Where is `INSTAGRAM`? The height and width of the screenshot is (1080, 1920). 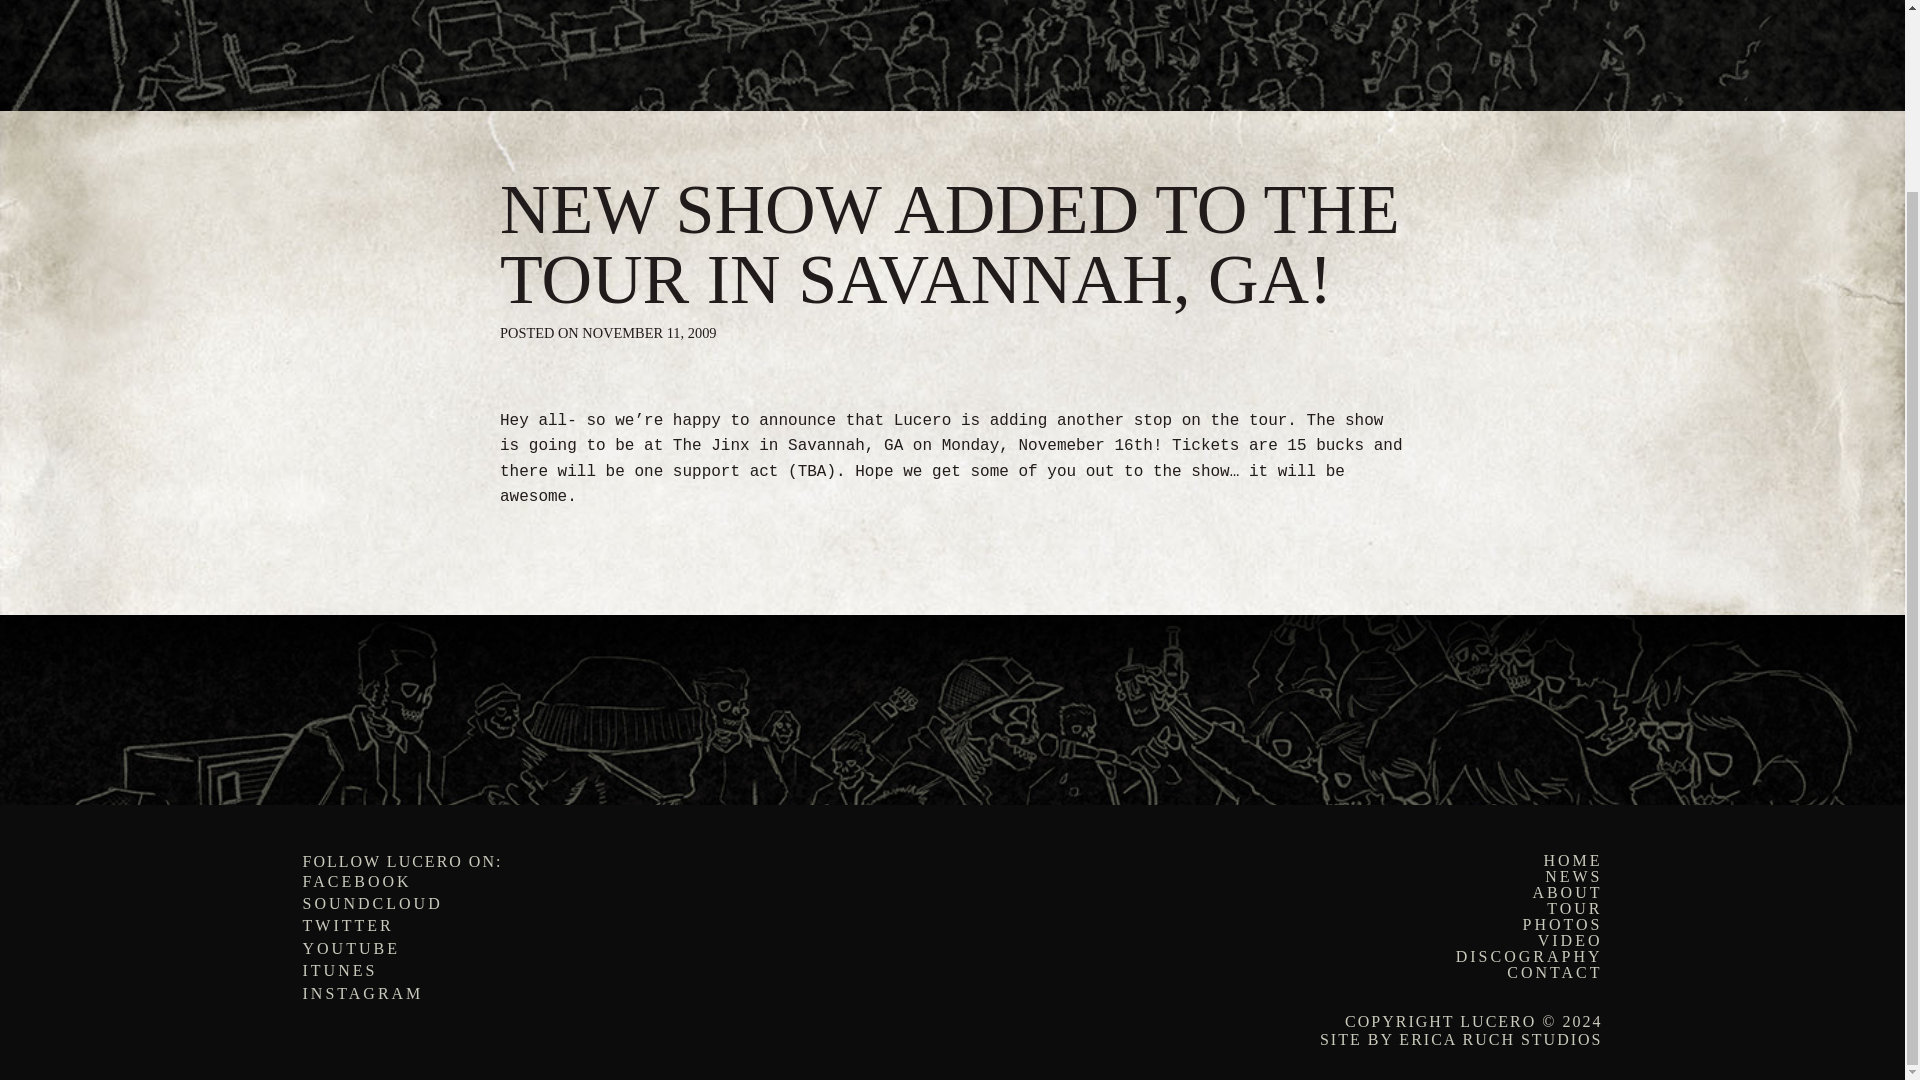
INSTAGRAM is located at coordinates (362, 993).